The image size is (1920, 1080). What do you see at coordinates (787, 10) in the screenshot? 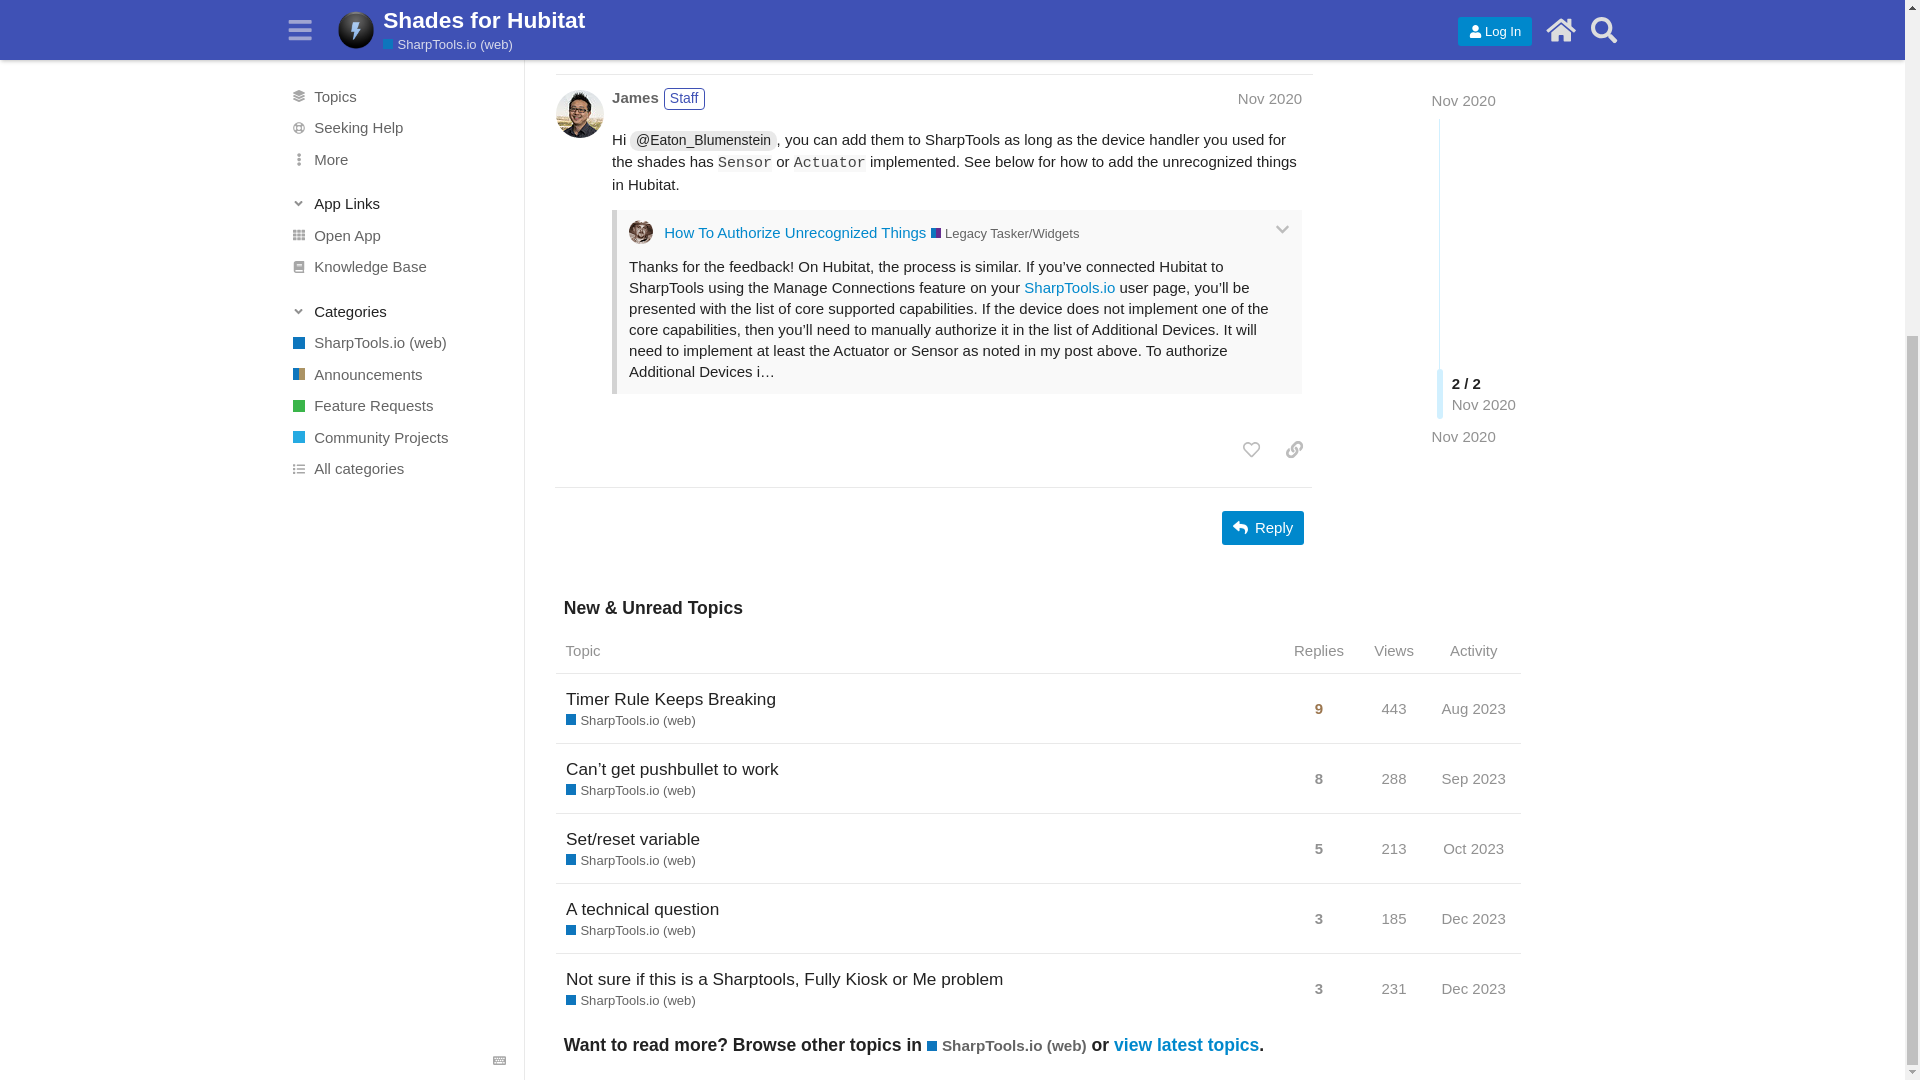
I see `last reply` at bounding box center [787, 10].